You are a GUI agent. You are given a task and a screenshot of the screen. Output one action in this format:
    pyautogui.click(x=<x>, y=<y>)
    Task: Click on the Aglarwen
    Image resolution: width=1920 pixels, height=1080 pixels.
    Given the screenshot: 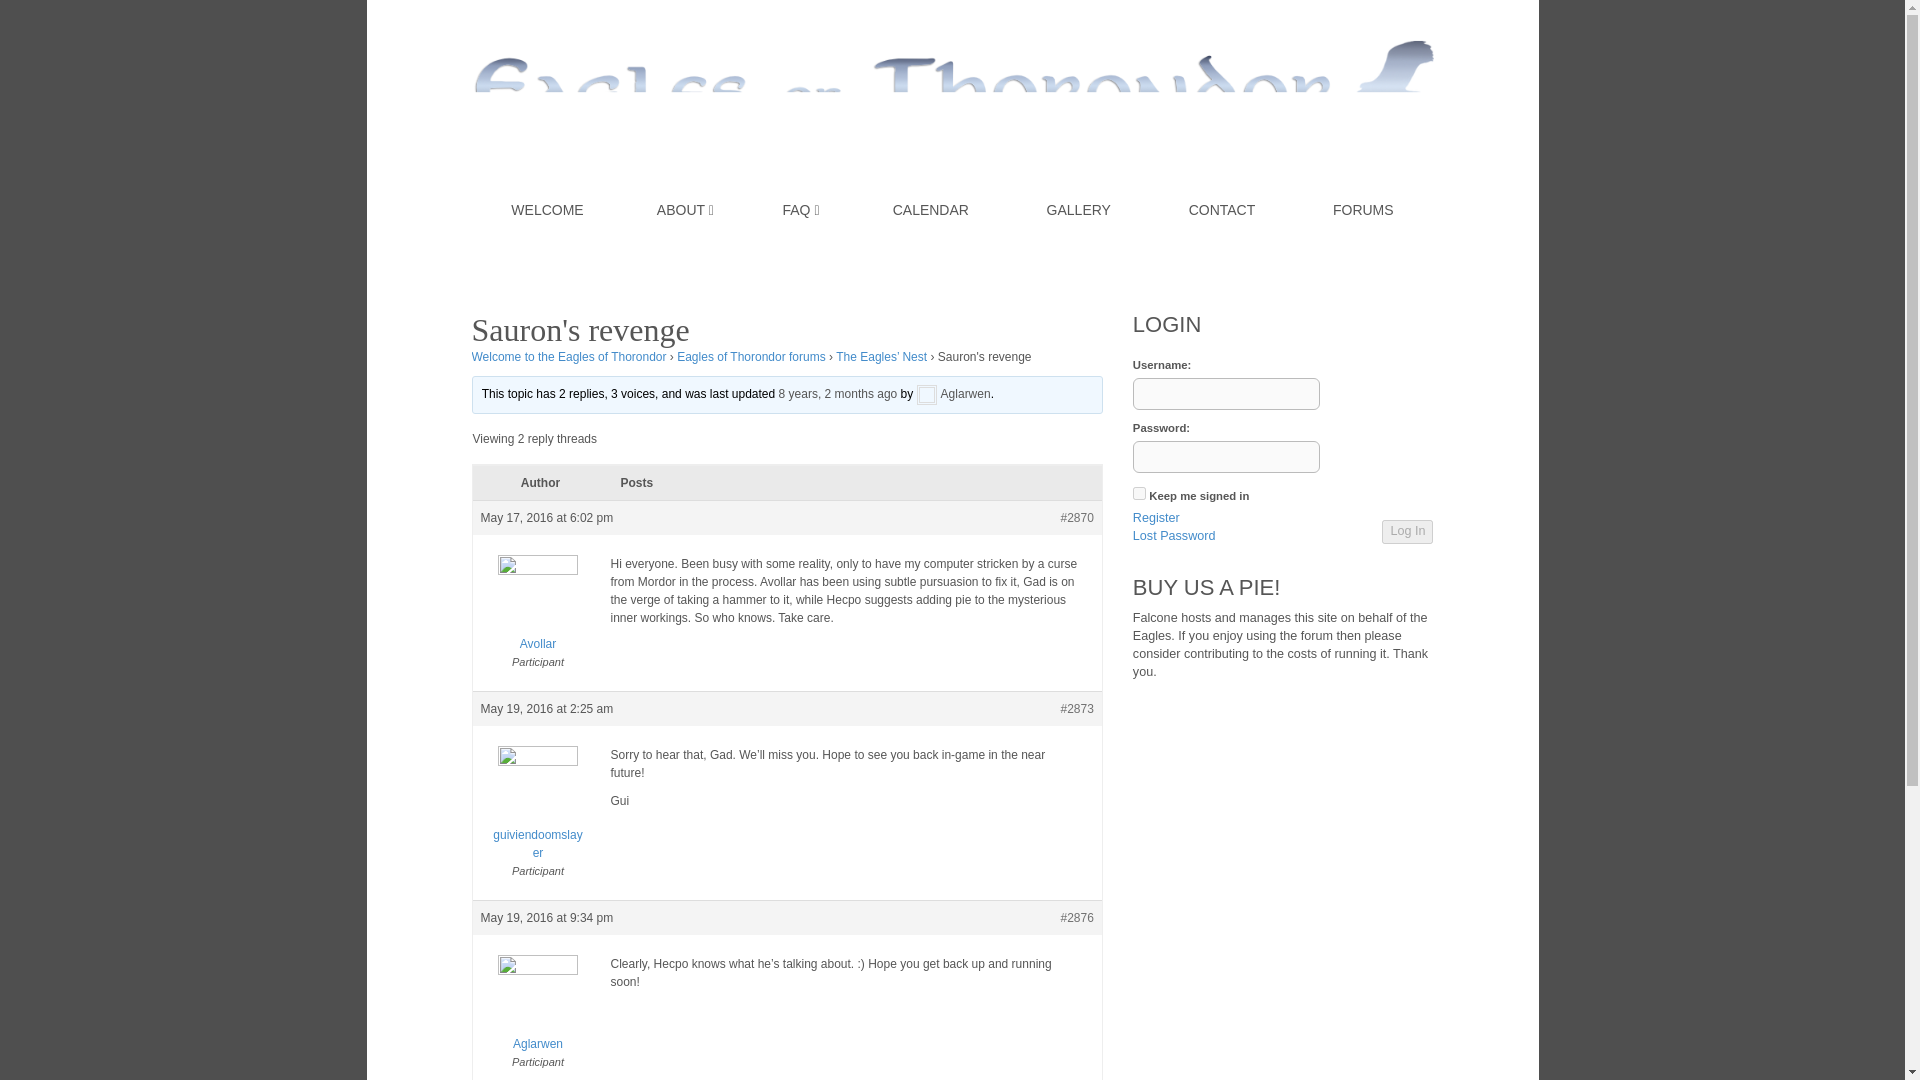 What is the action you would take?
    pyautogui.click(x=954, y=393)
    